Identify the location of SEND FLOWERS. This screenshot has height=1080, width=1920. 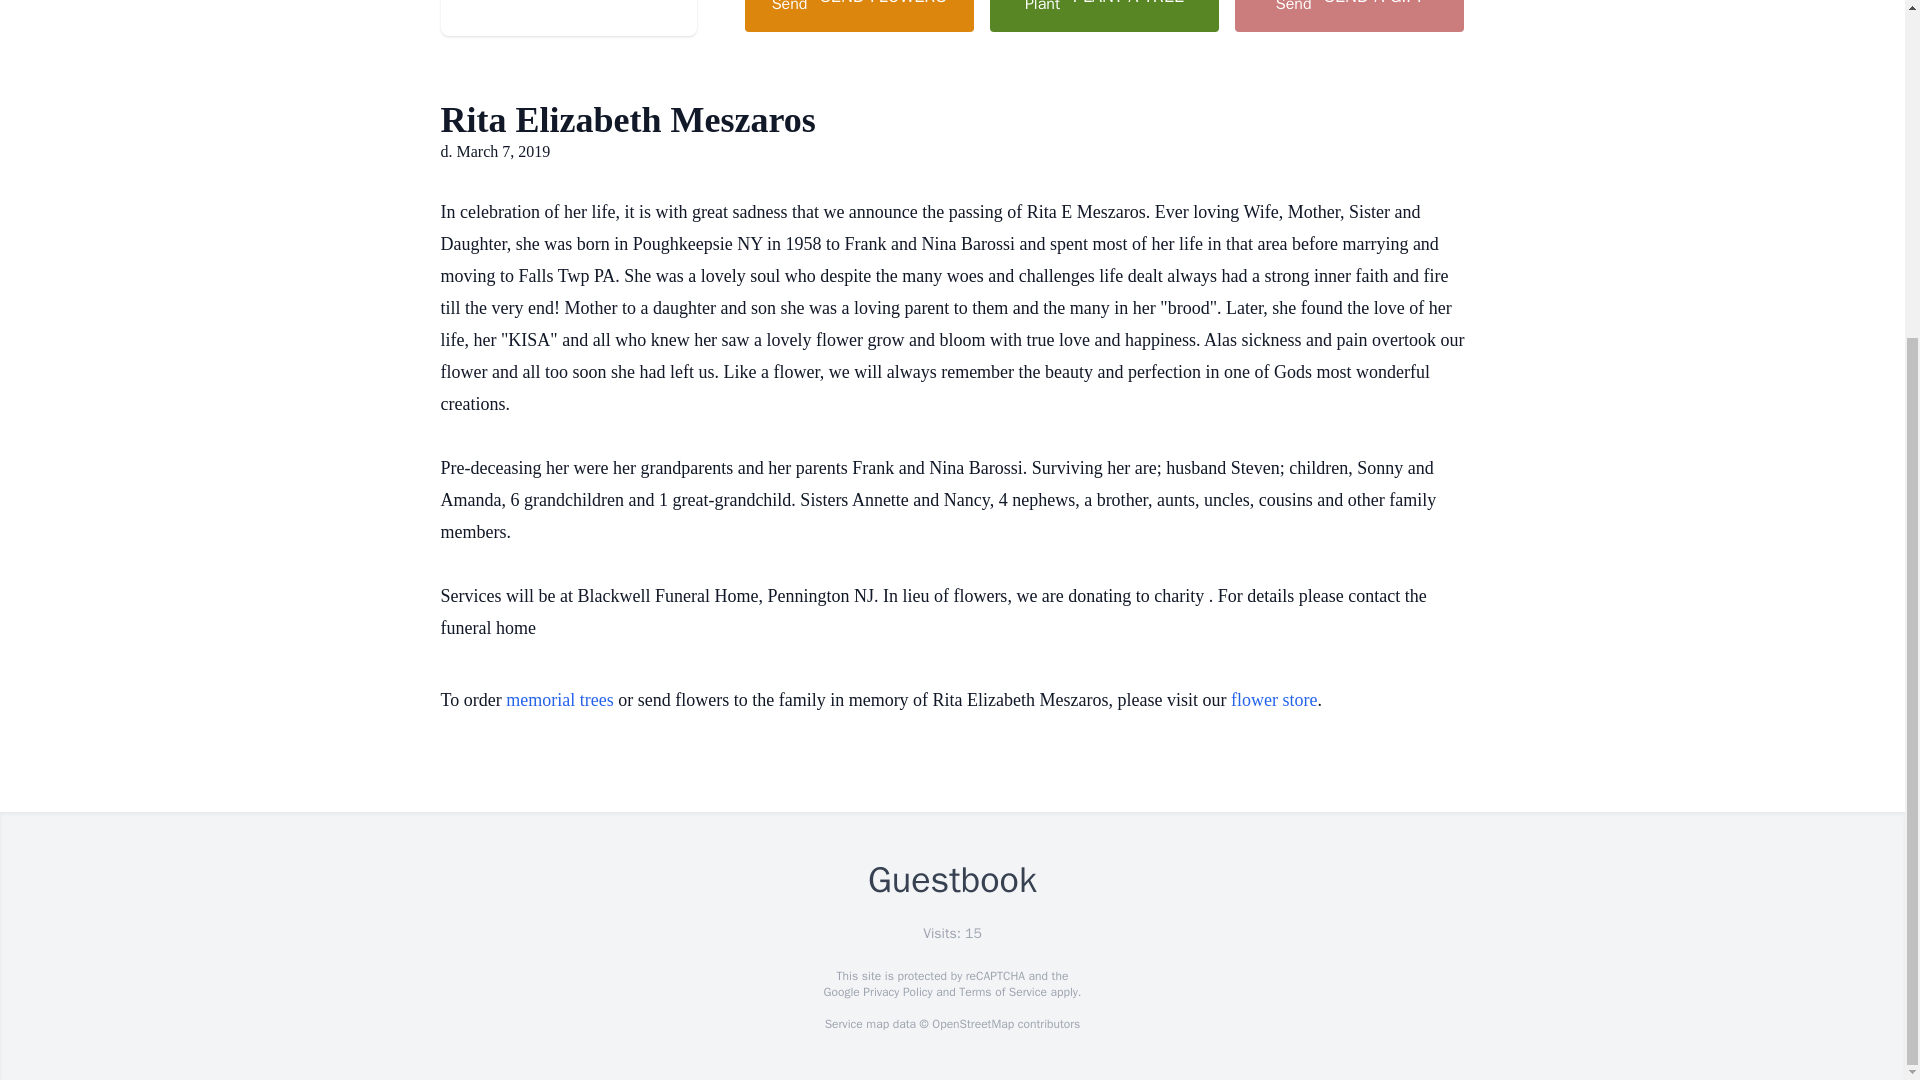
(858, 16).